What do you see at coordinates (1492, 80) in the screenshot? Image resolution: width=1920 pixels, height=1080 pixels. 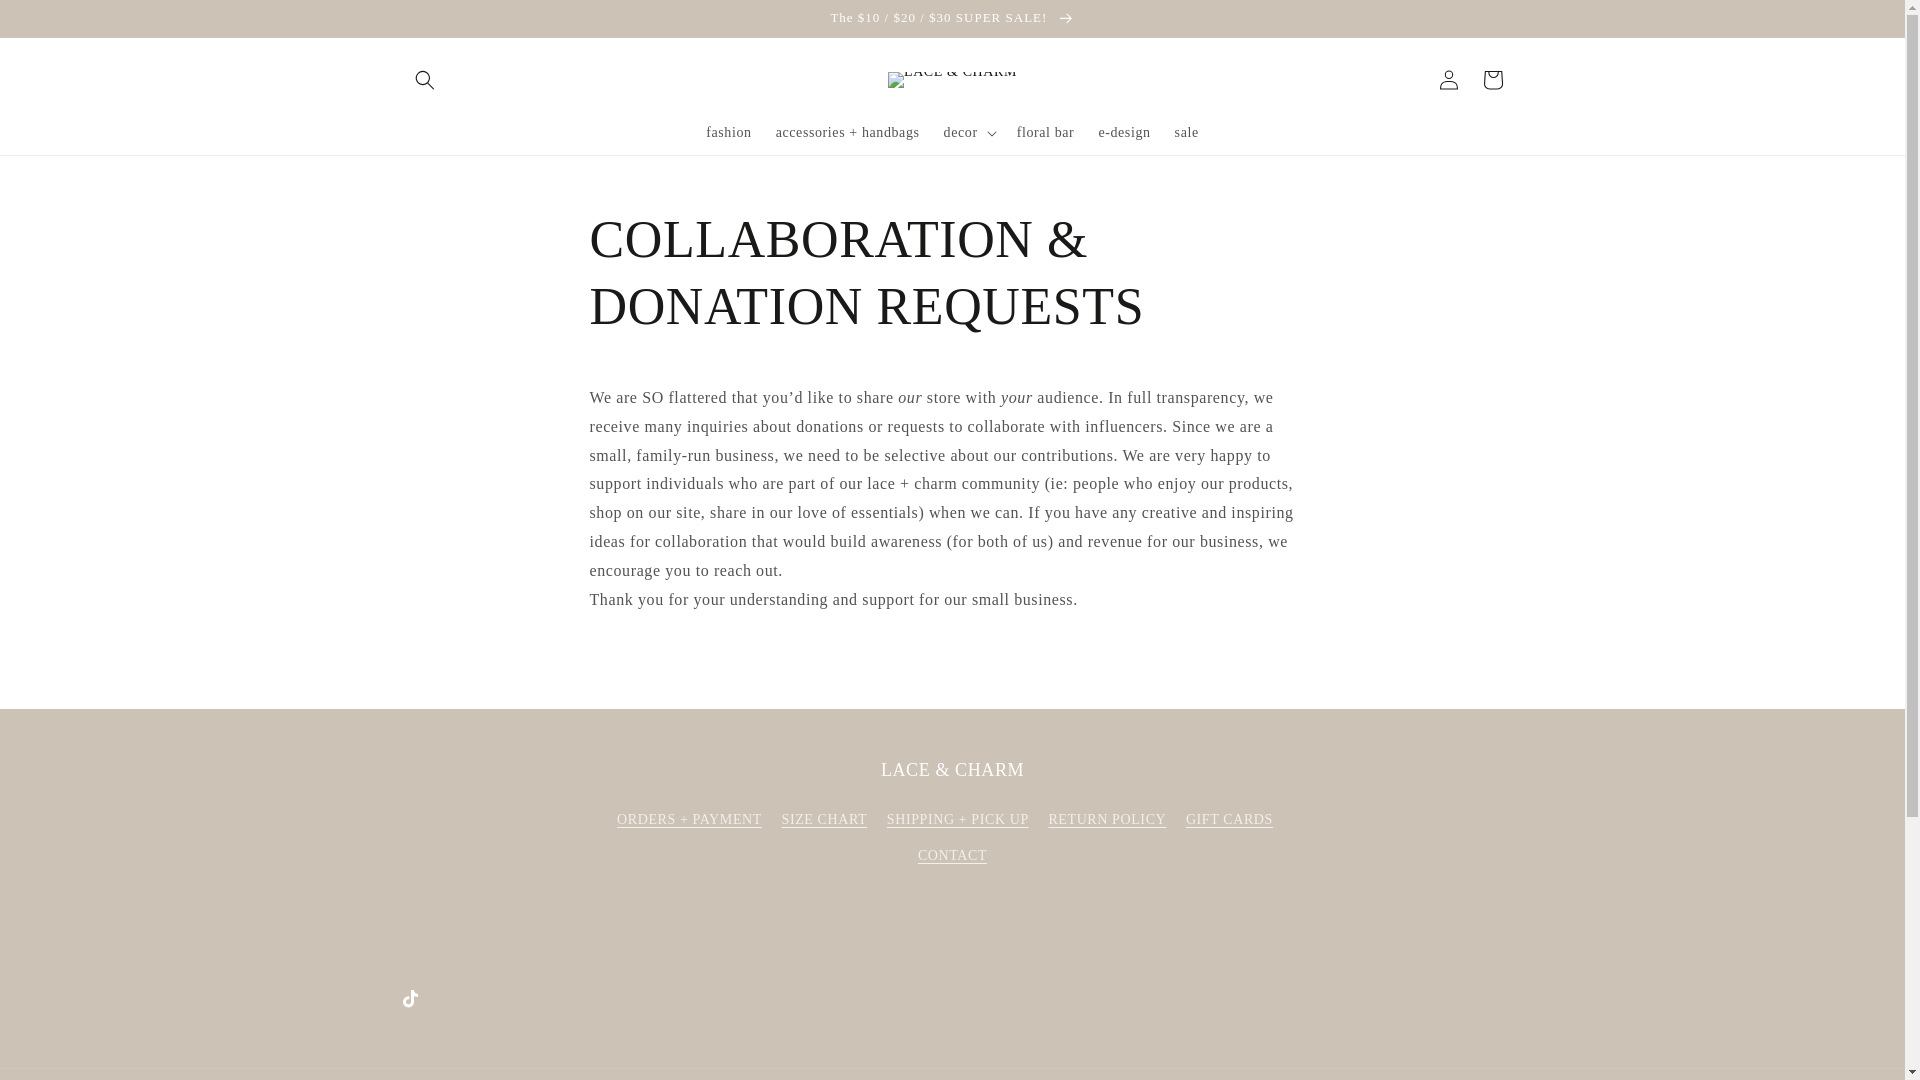 I see `Cart` at bounding box center [1492, 80].